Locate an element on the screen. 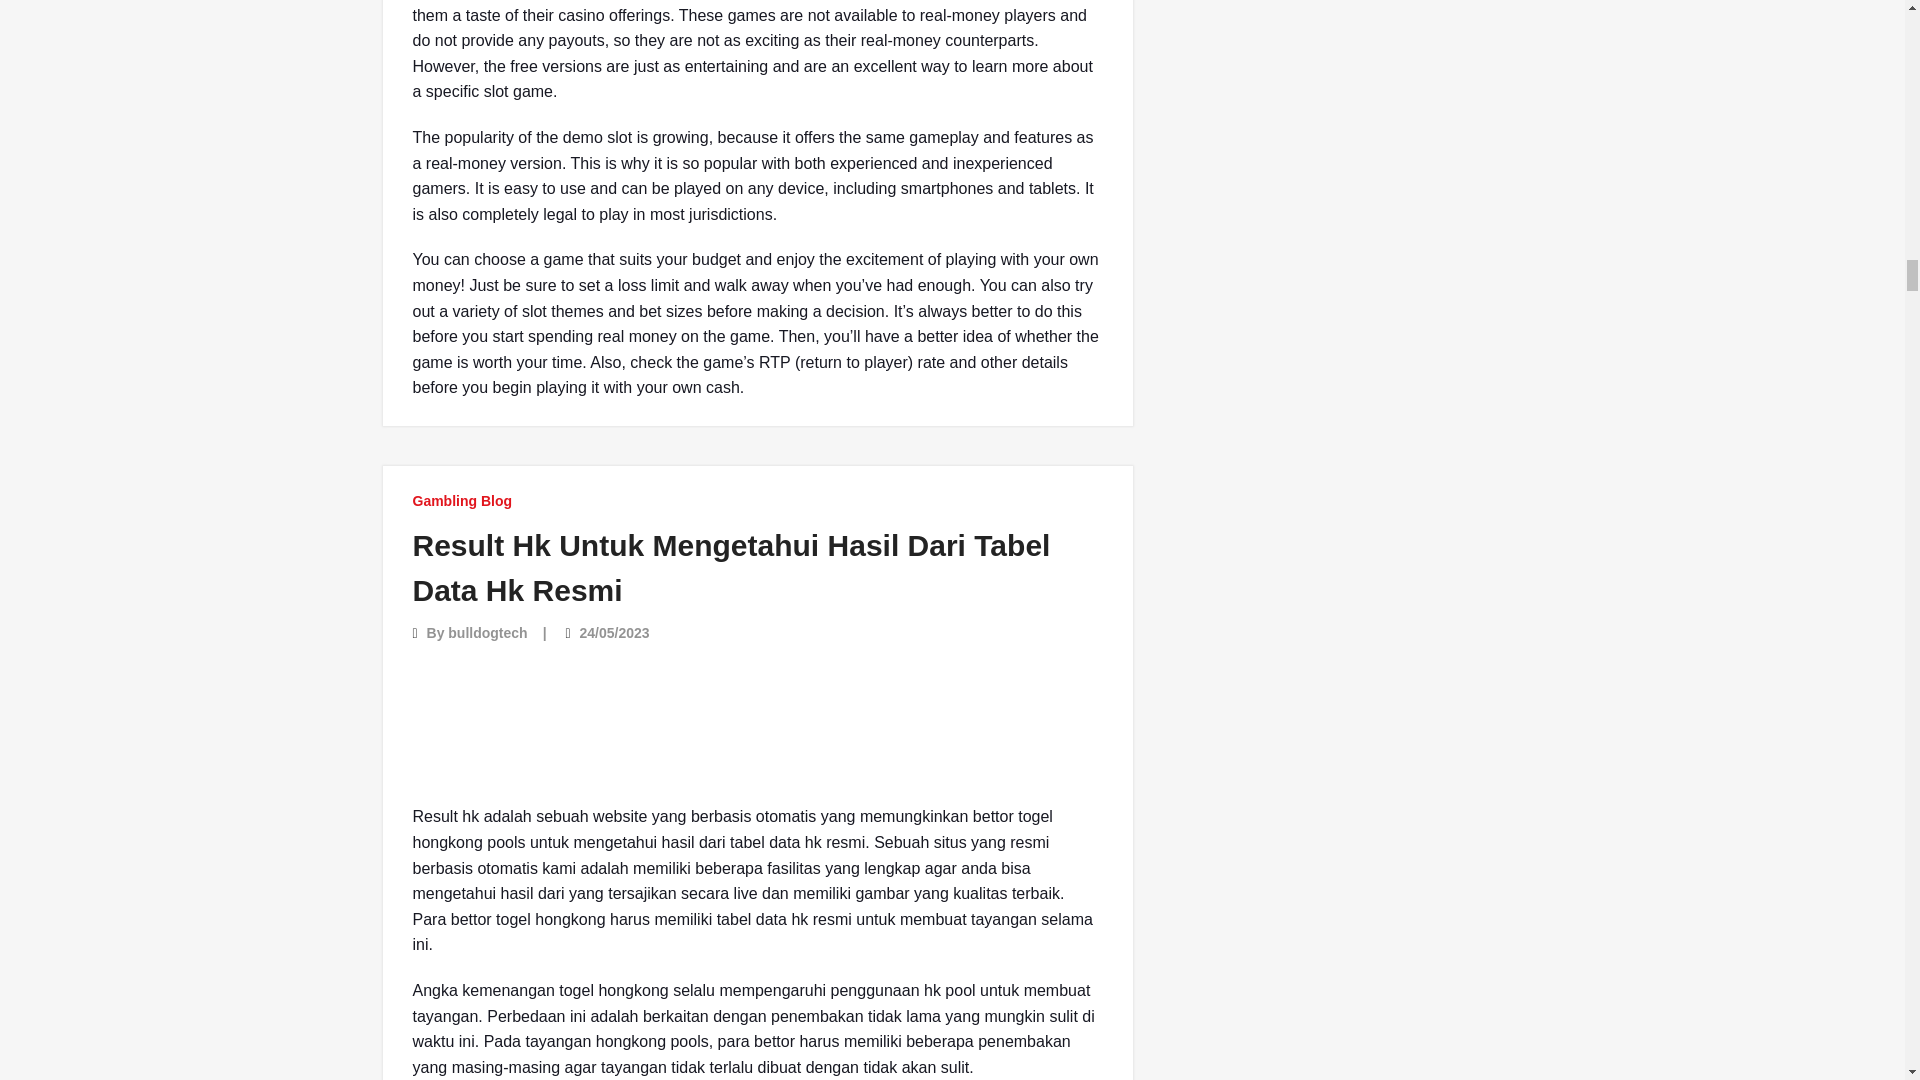  Gambling Blog is located at coordinates (462, 500).